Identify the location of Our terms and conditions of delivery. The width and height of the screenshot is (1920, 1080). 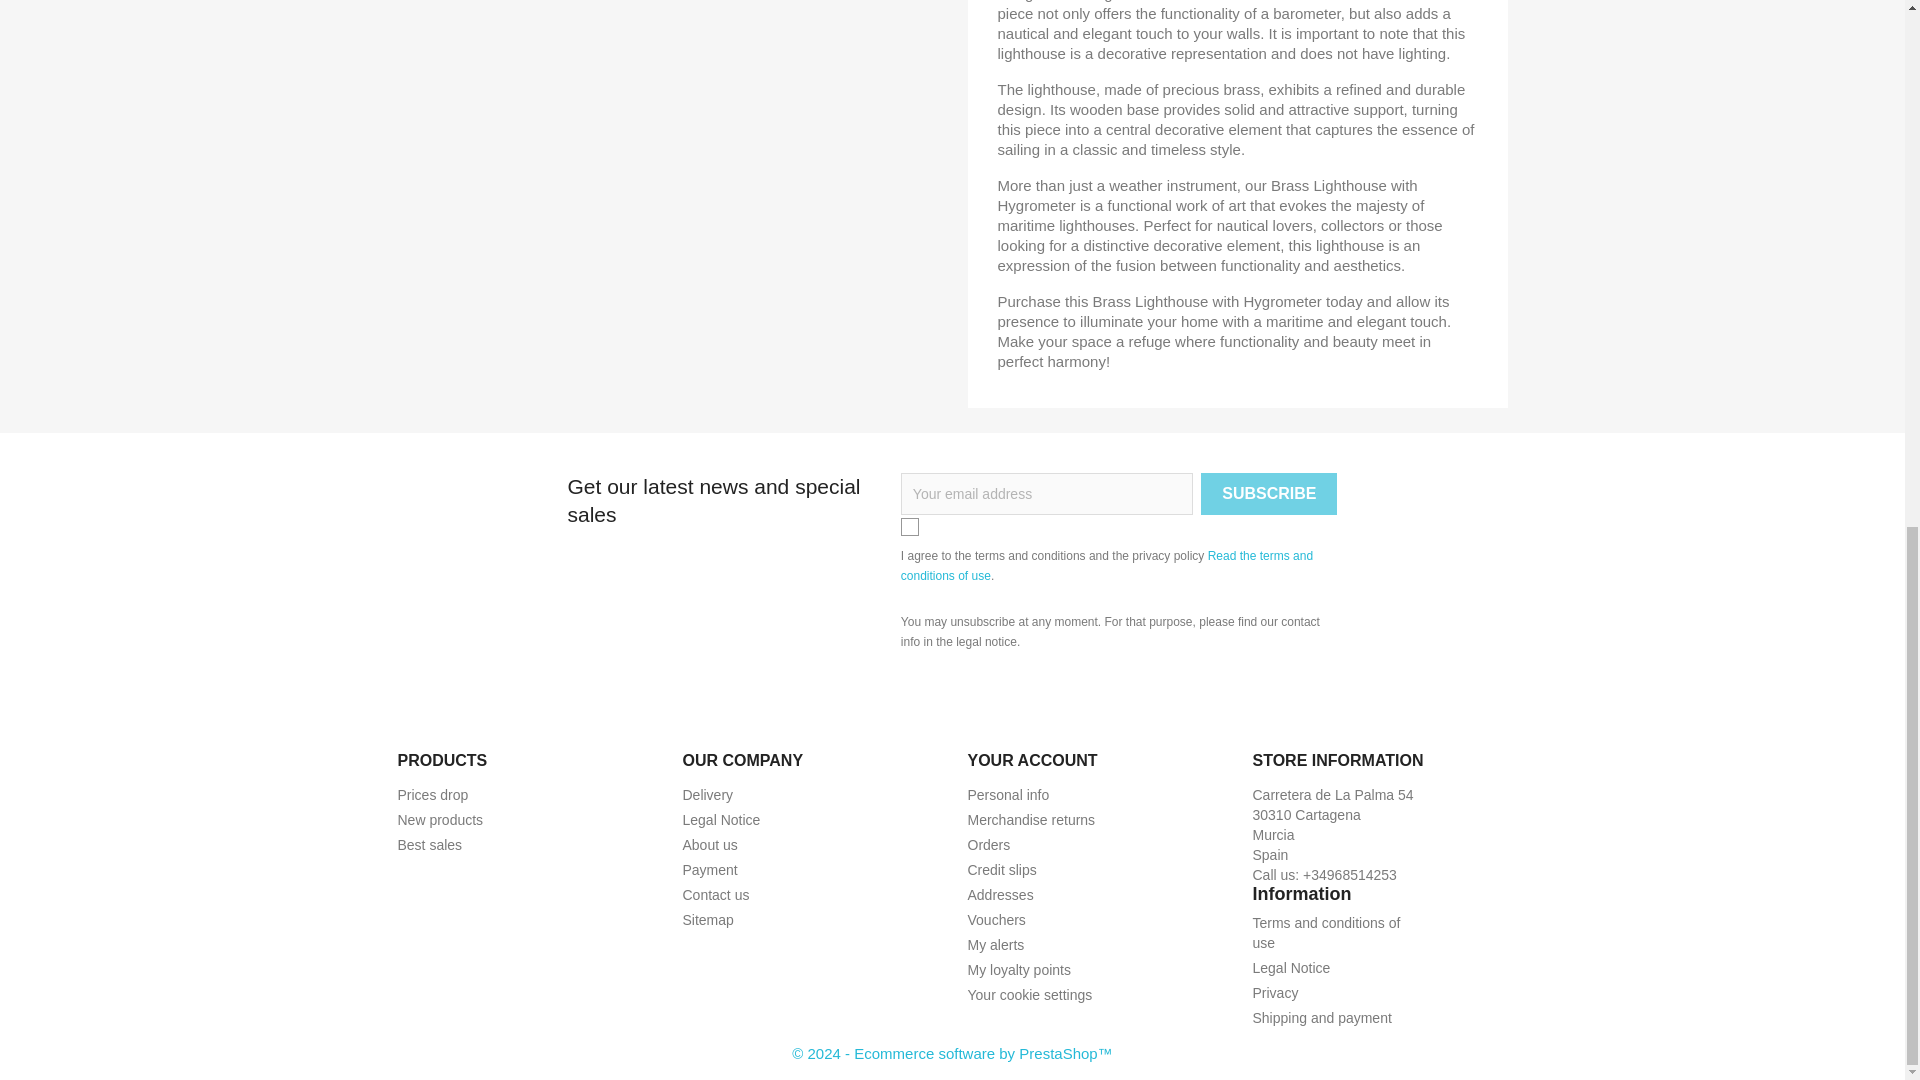
(707, 795).